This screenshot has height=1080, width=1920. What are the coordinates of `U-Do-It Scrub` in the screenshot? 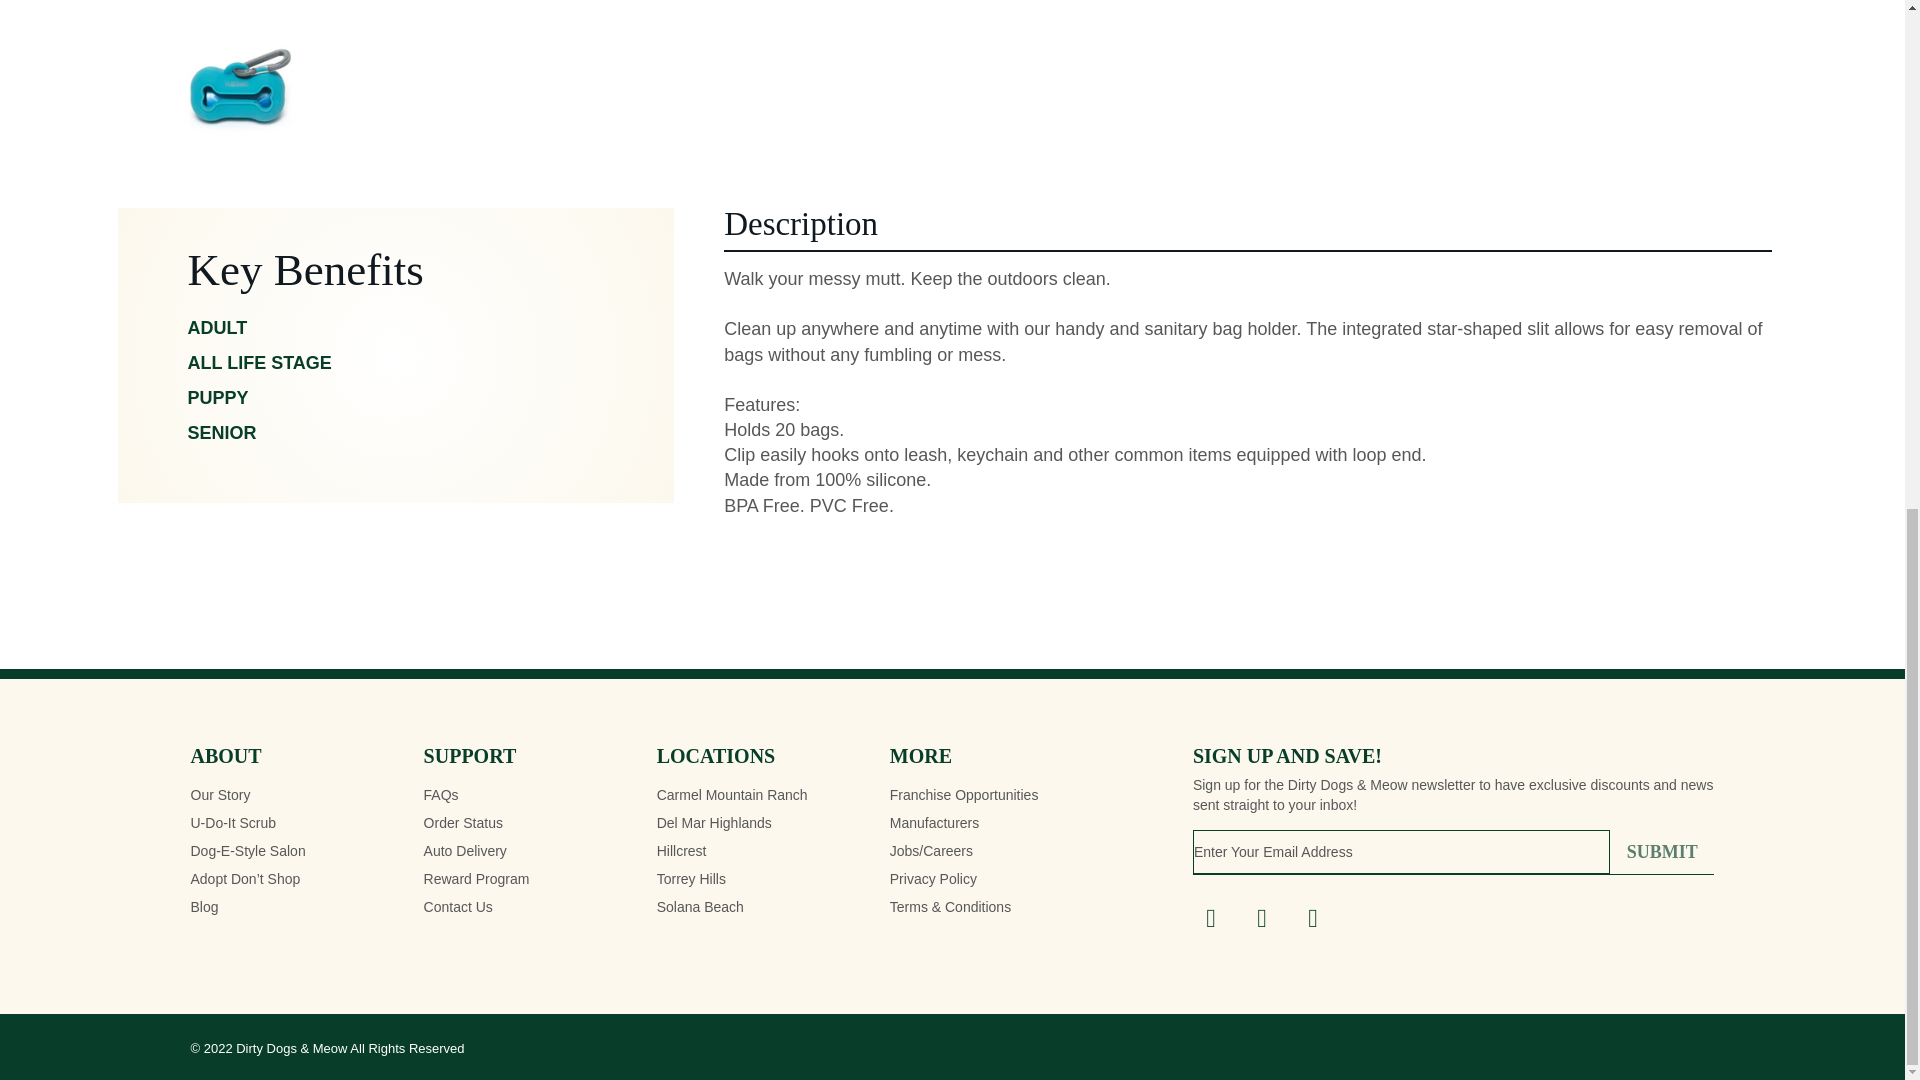 It's located at (233, 822).